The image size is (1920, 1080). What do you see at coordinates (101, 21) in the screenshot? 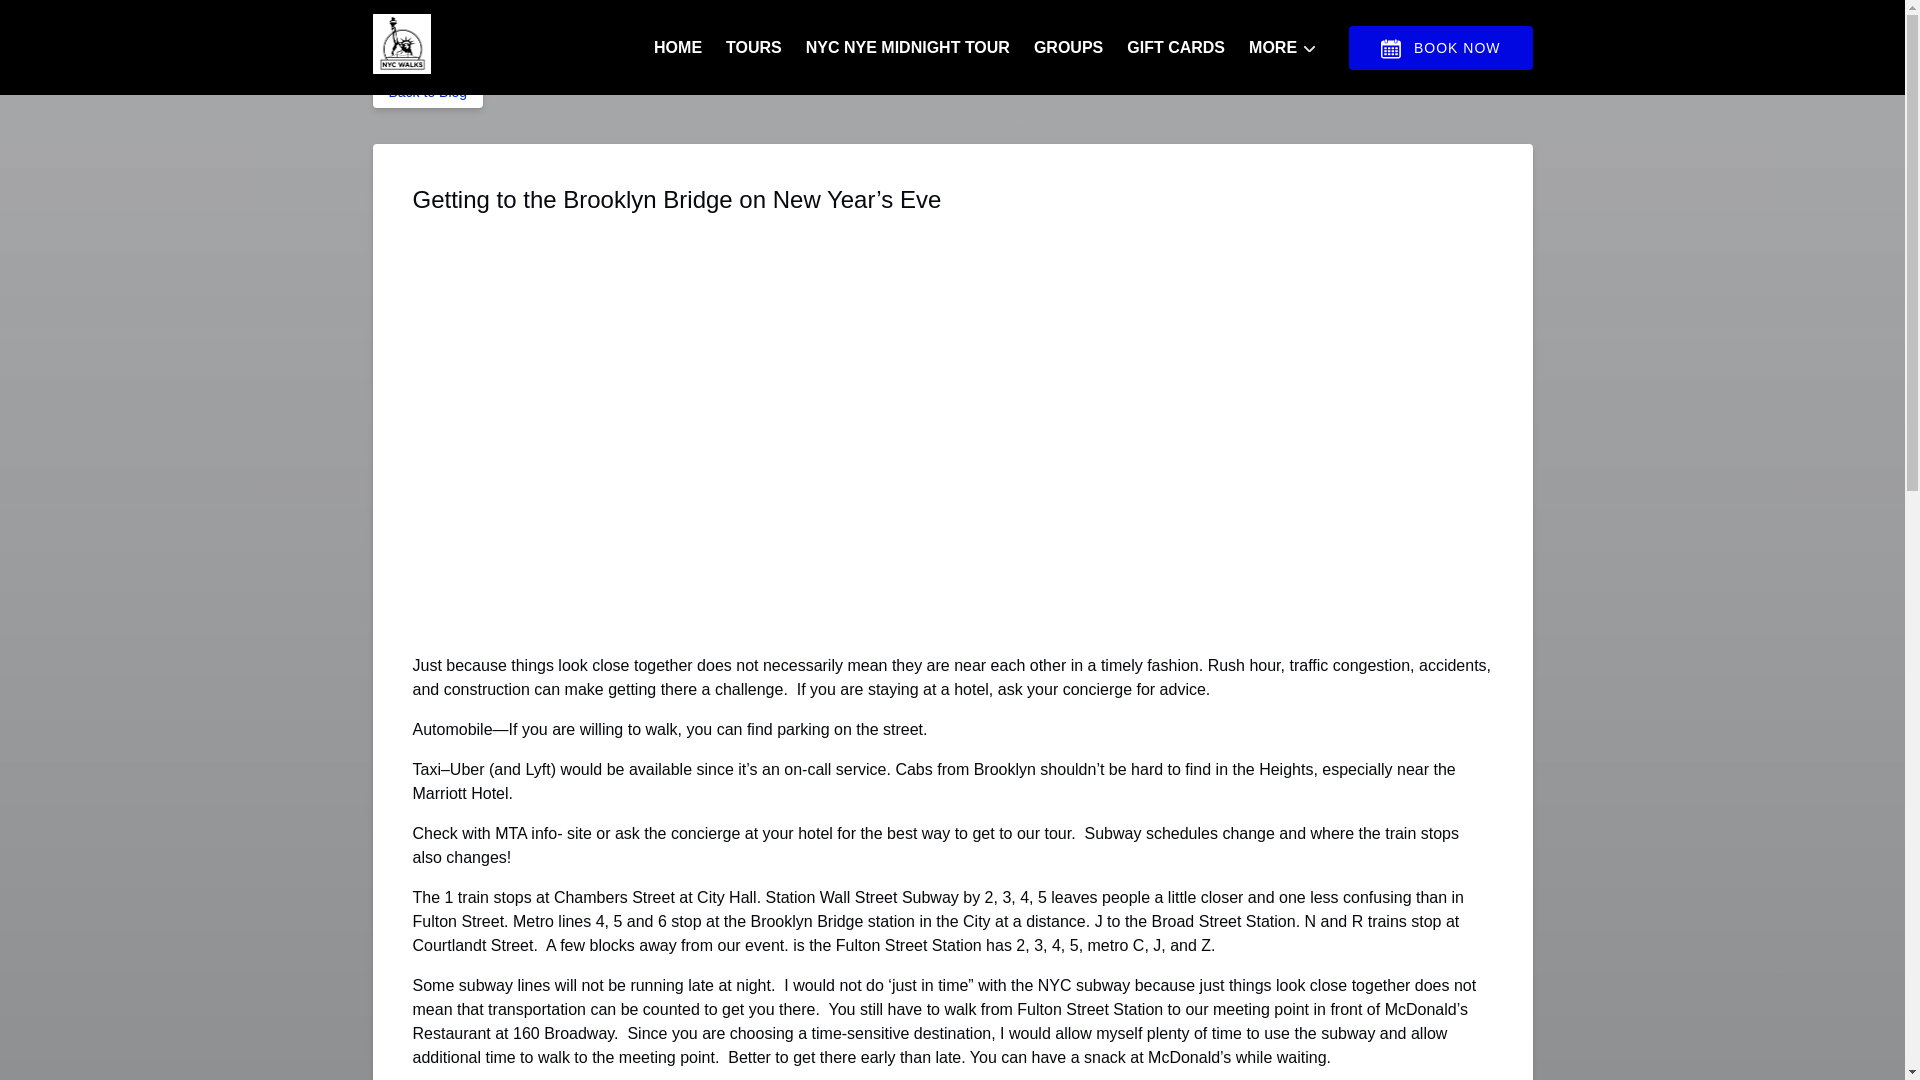
I see `Skip to primary navigation` at bounding box center [101, 21].